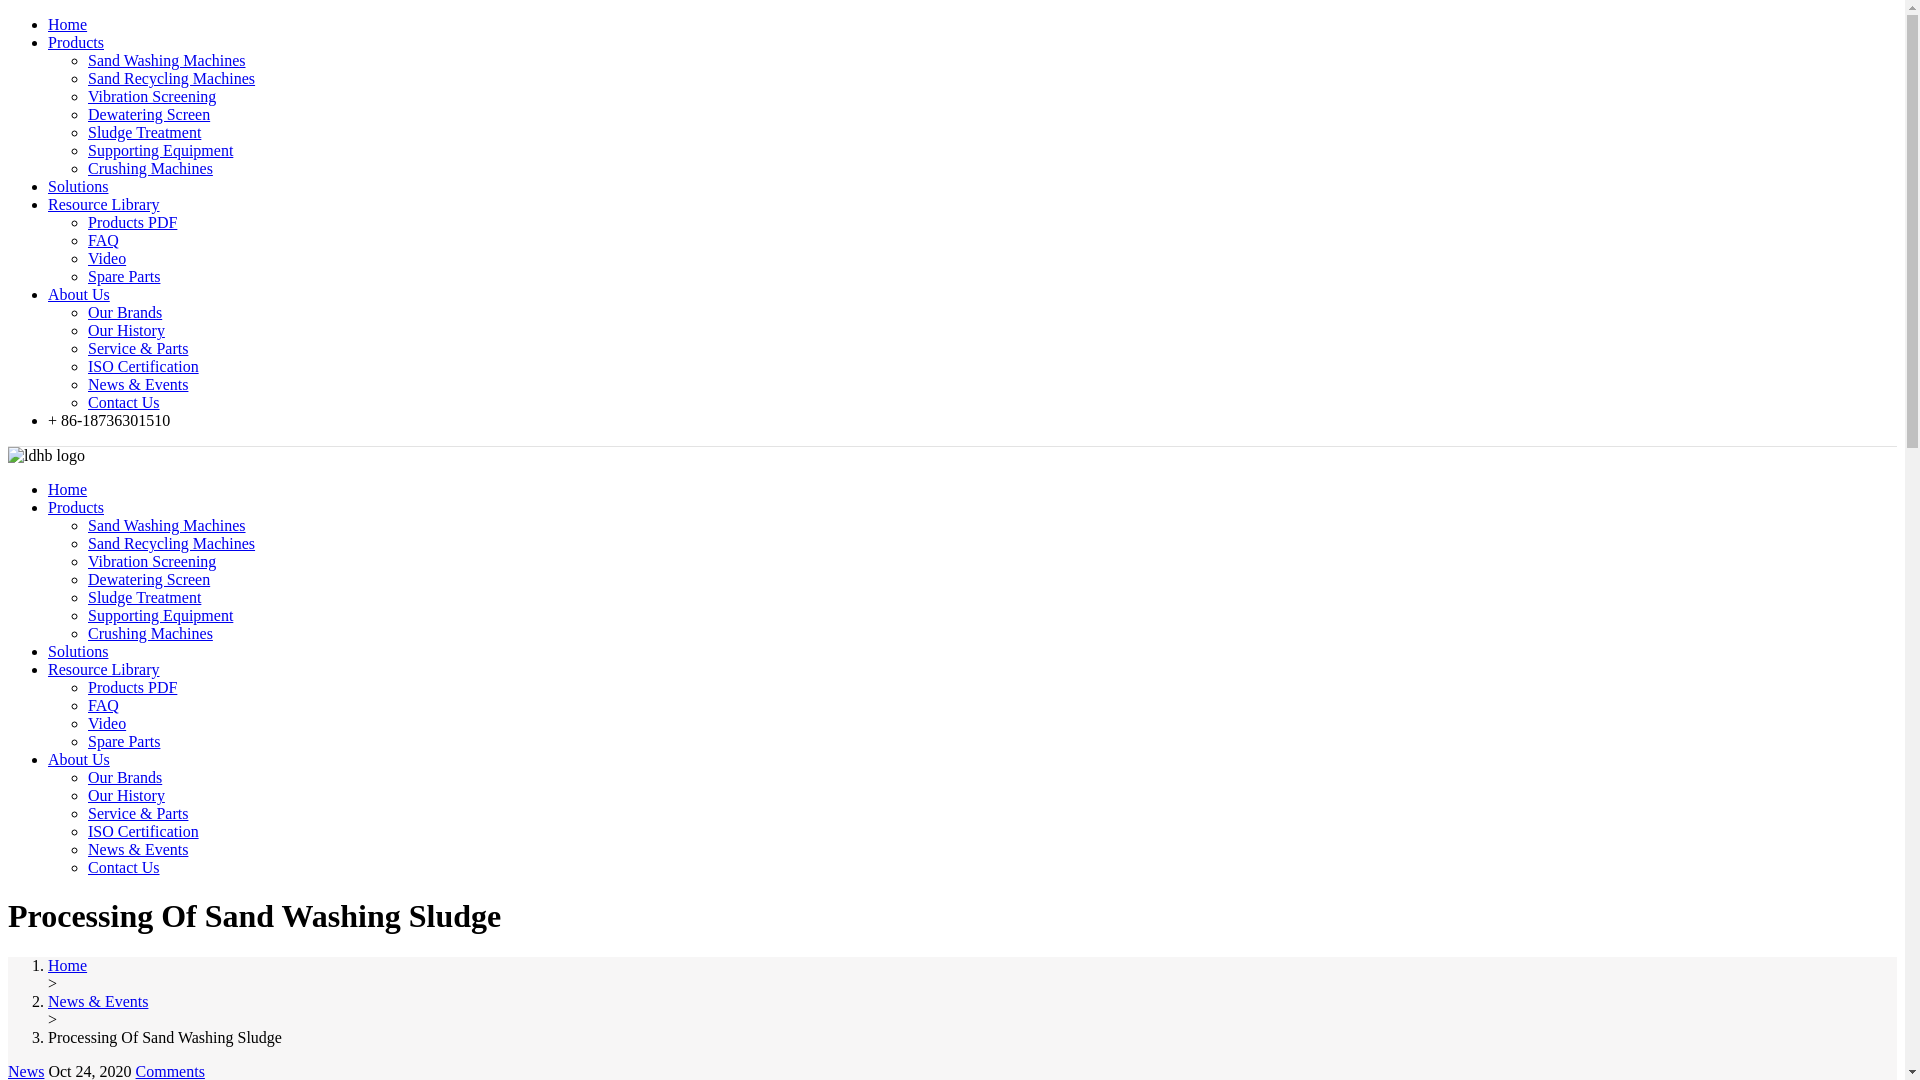  What do you see at coordinates (166, 525) in the screenshot?
I see `Sand Washing Machines` at bounding box center [166, 525].